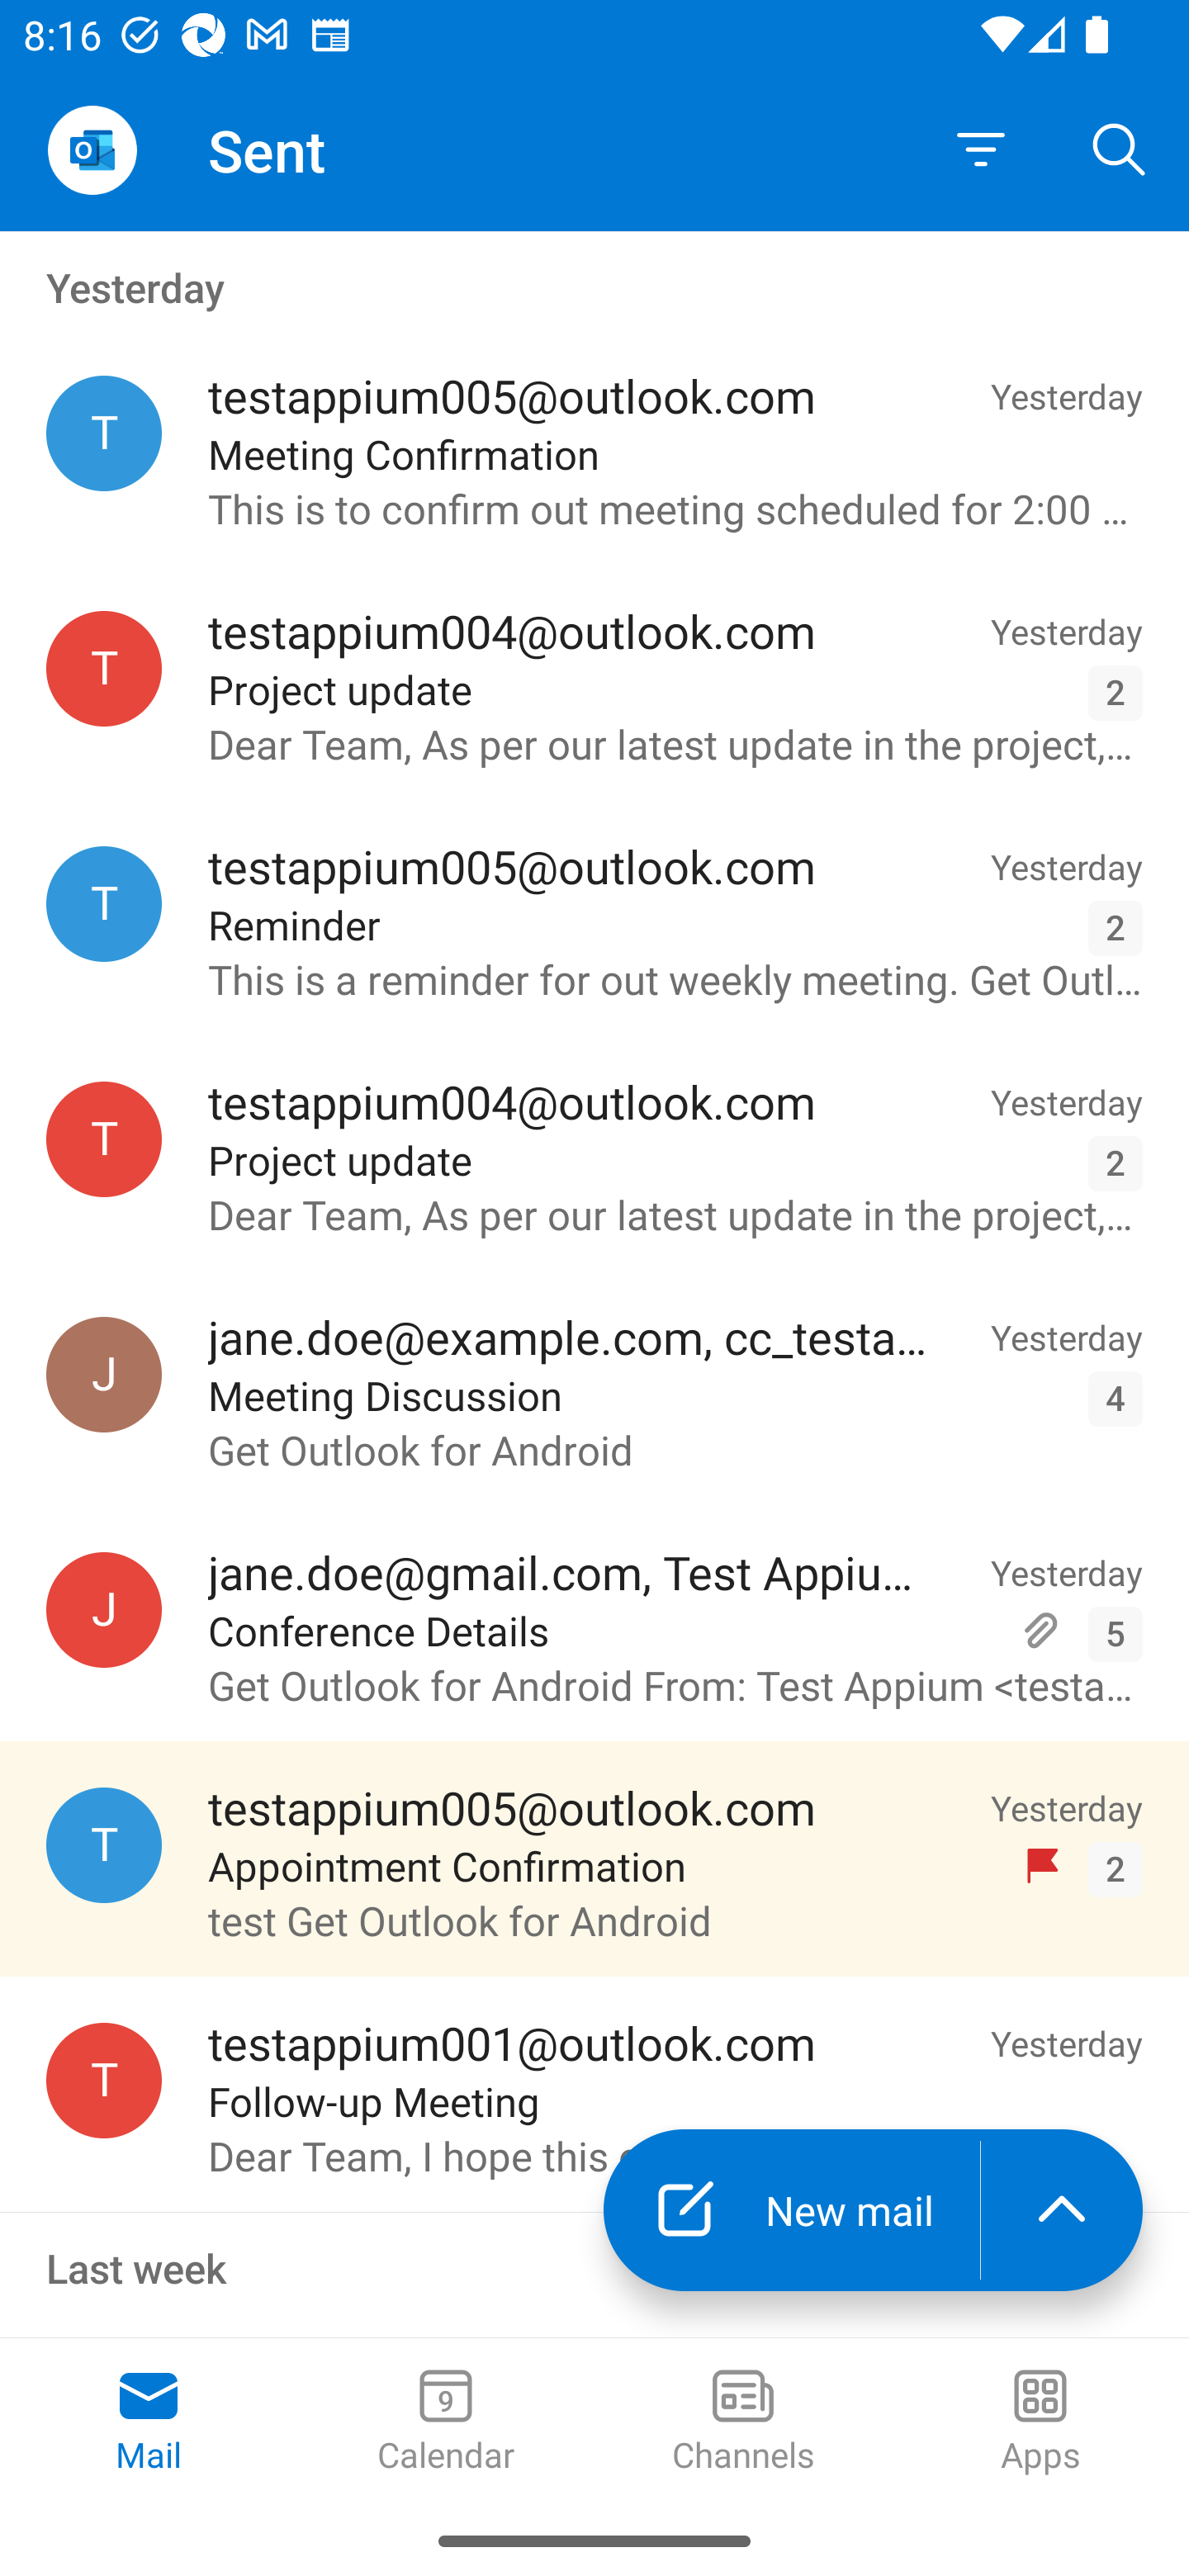 The width and height of the screenshot is (1189, 2576). I want to click on Channels, so click(743, 2422).